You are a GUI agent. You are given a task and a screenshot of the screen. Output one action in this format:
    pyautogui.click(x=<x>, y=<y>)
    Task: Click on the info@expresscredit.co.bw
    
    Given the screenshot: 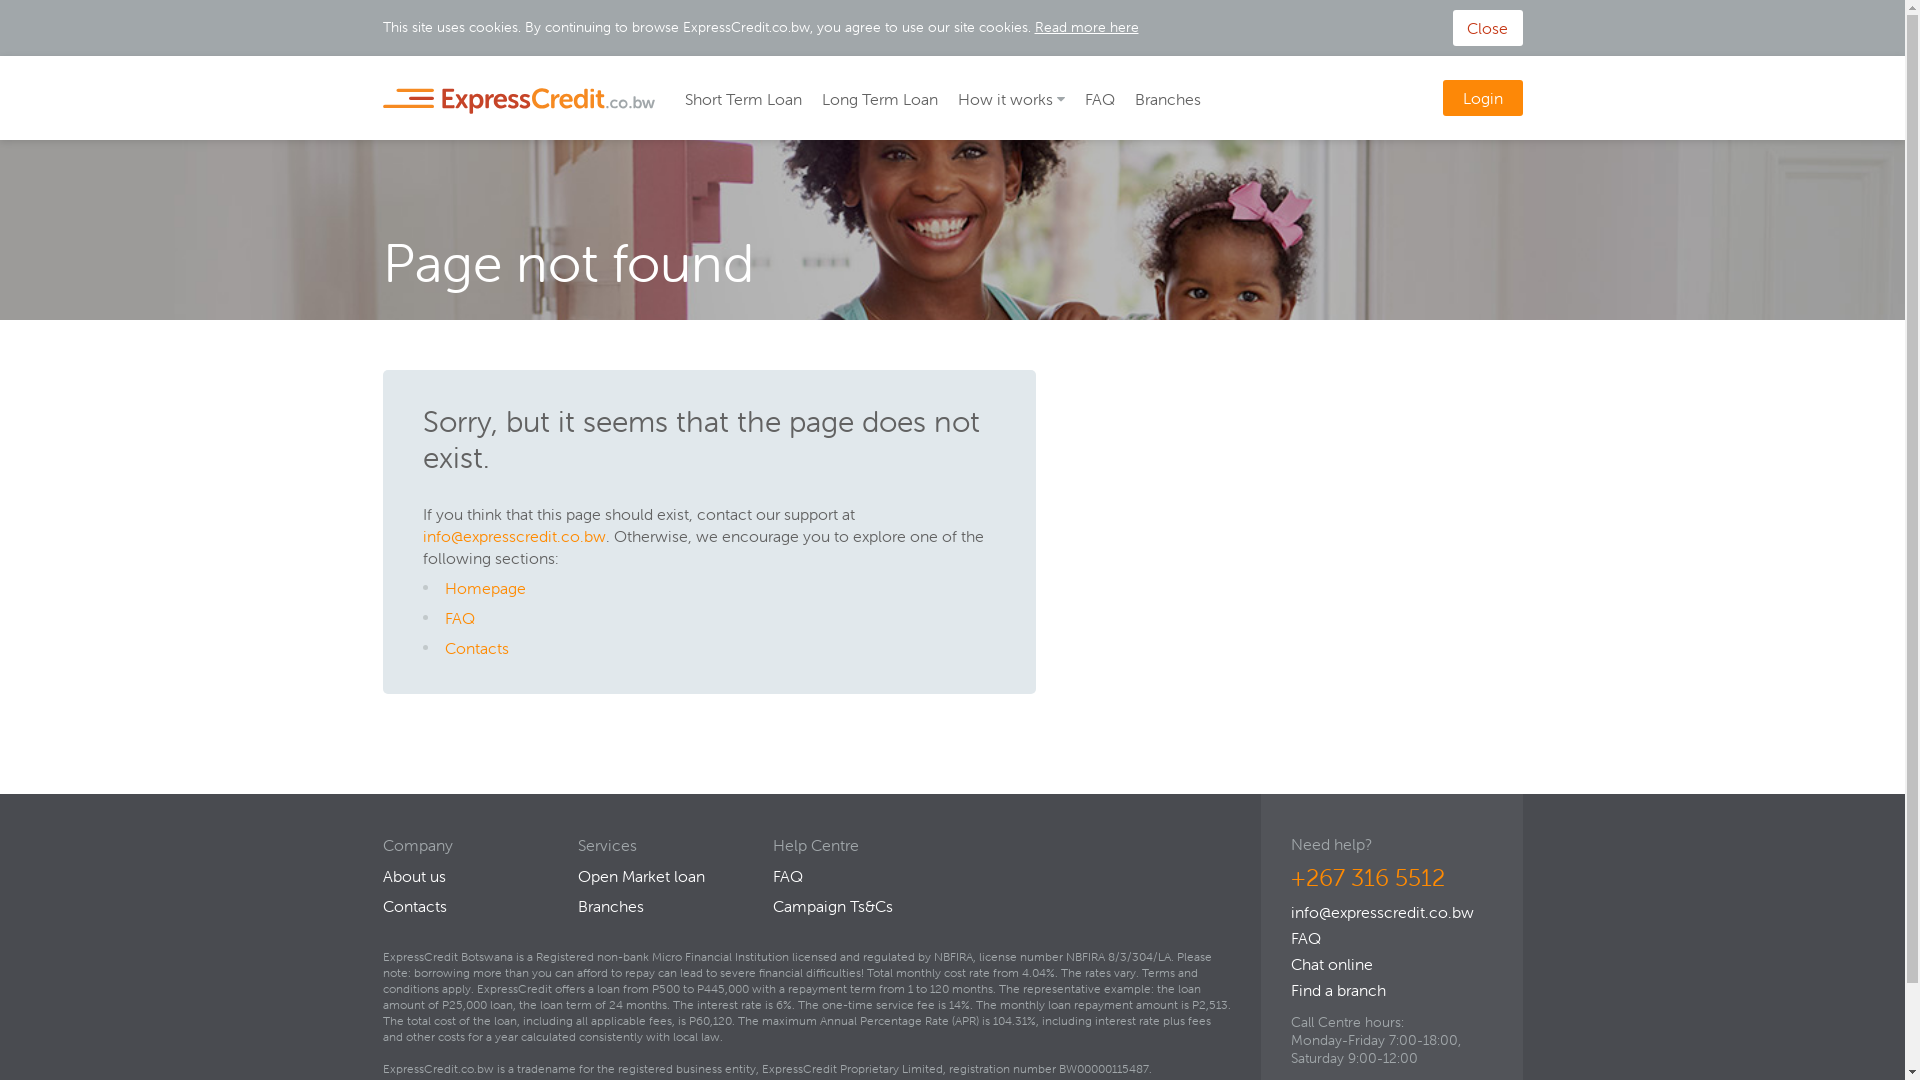 What is the action you would take?
    pyautogui.click(x=514, y=536)
    